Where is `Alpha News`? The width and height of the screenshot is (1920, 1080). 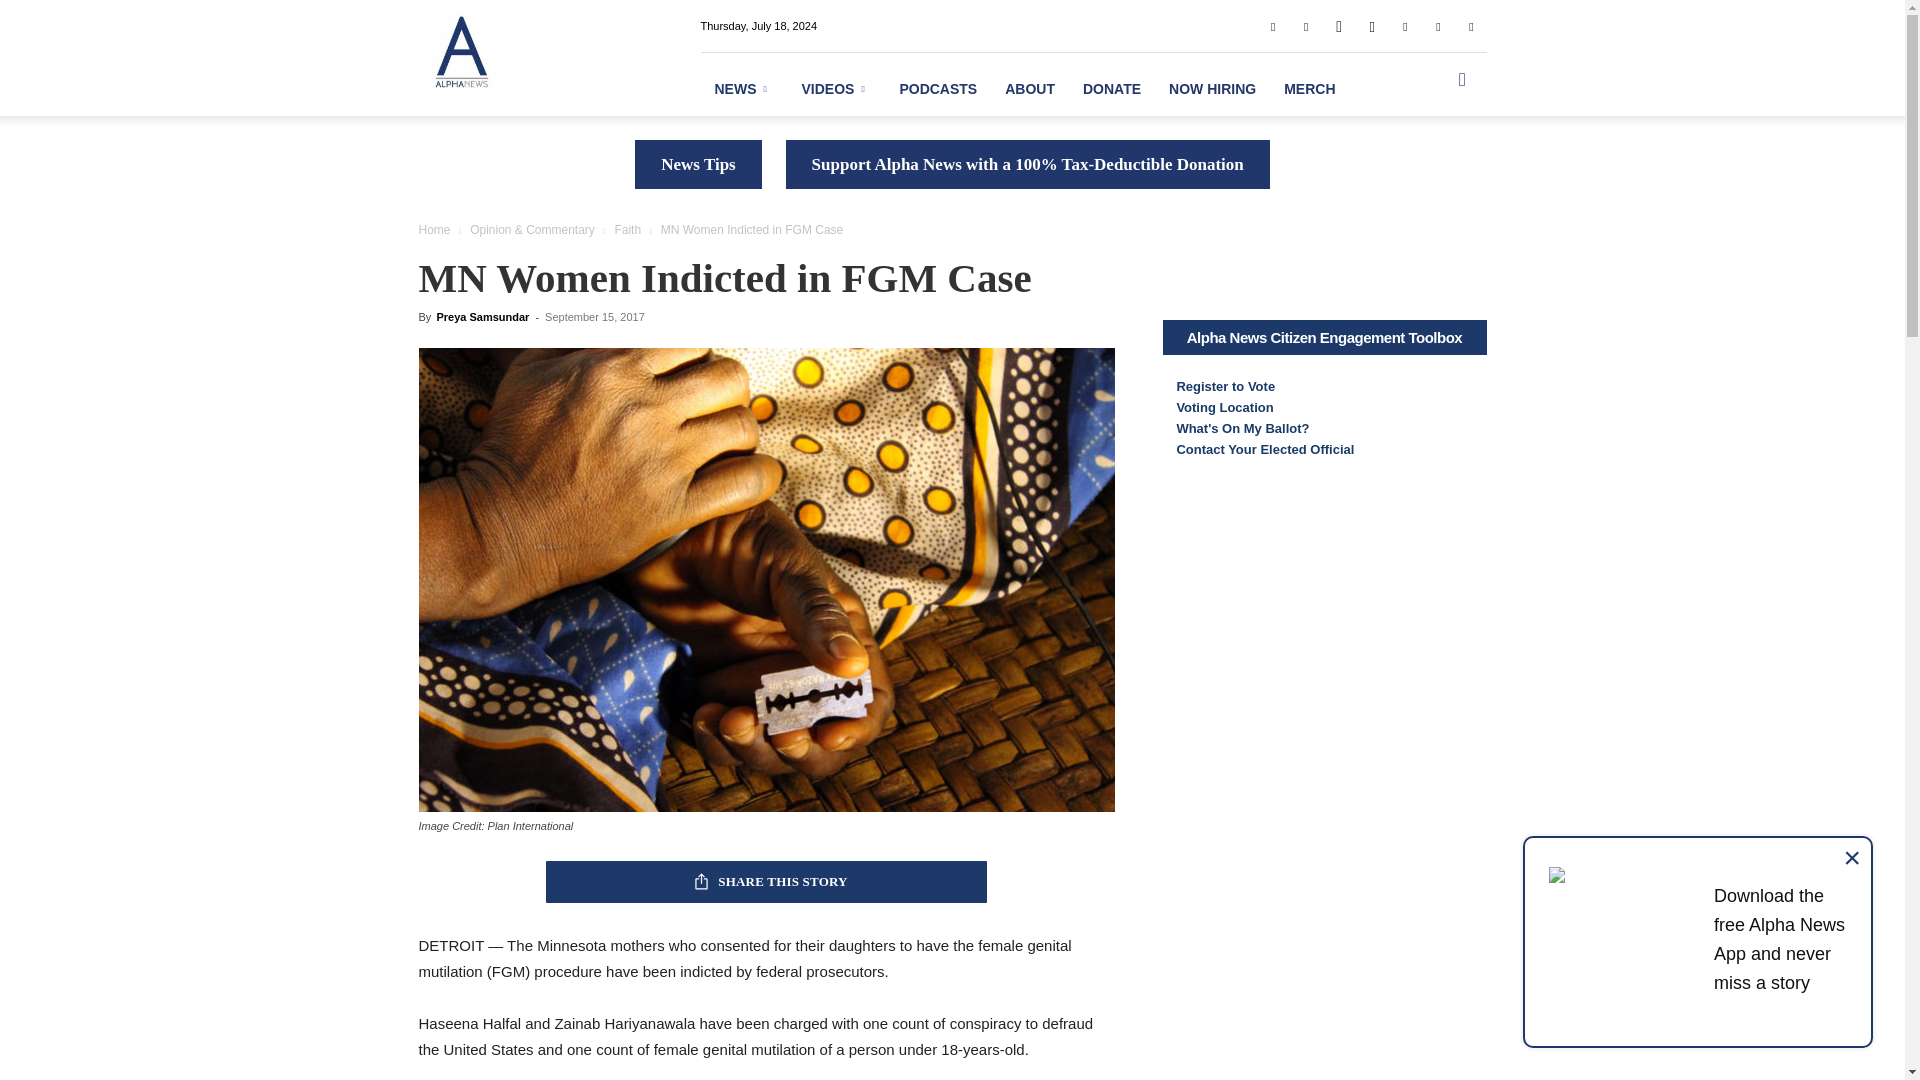
Alpha News is located at coordinates (460, 52).